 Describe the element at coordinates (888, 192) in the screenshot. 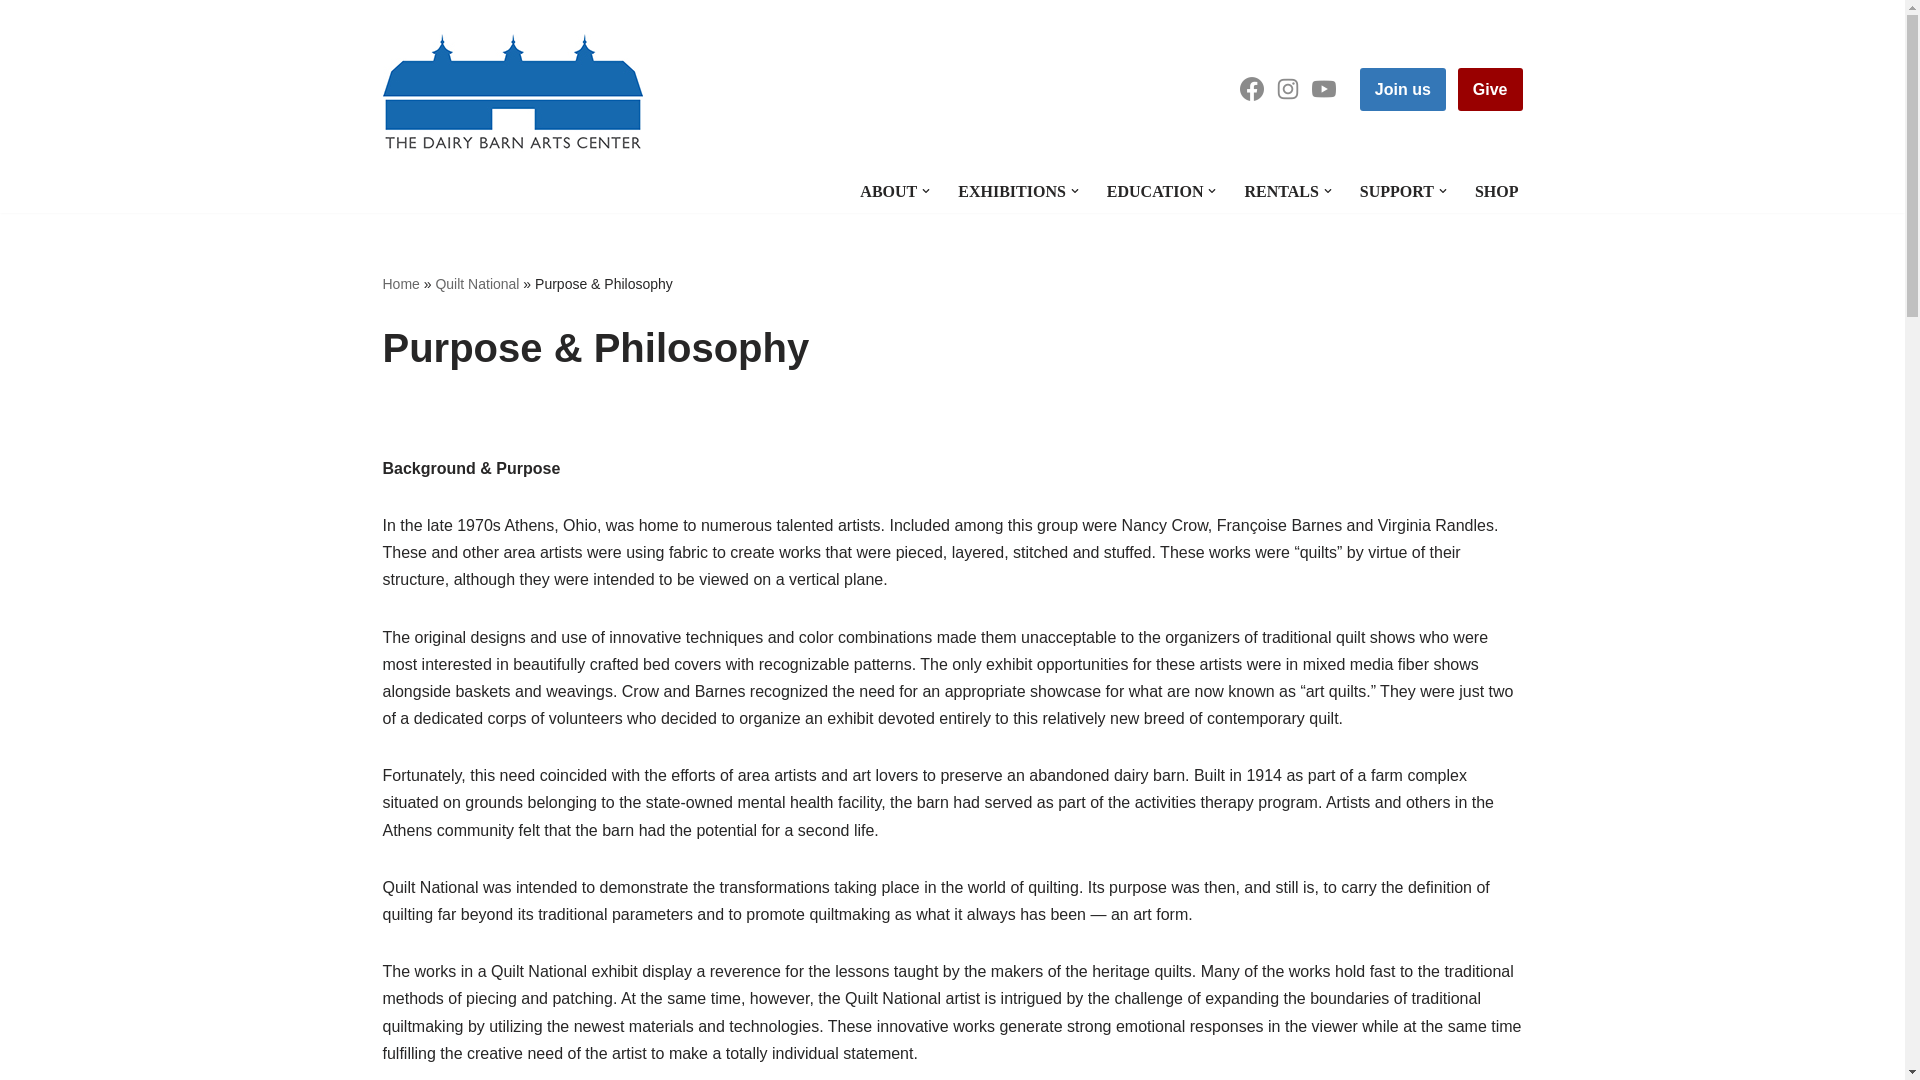

I see `ABOUT` at that location.